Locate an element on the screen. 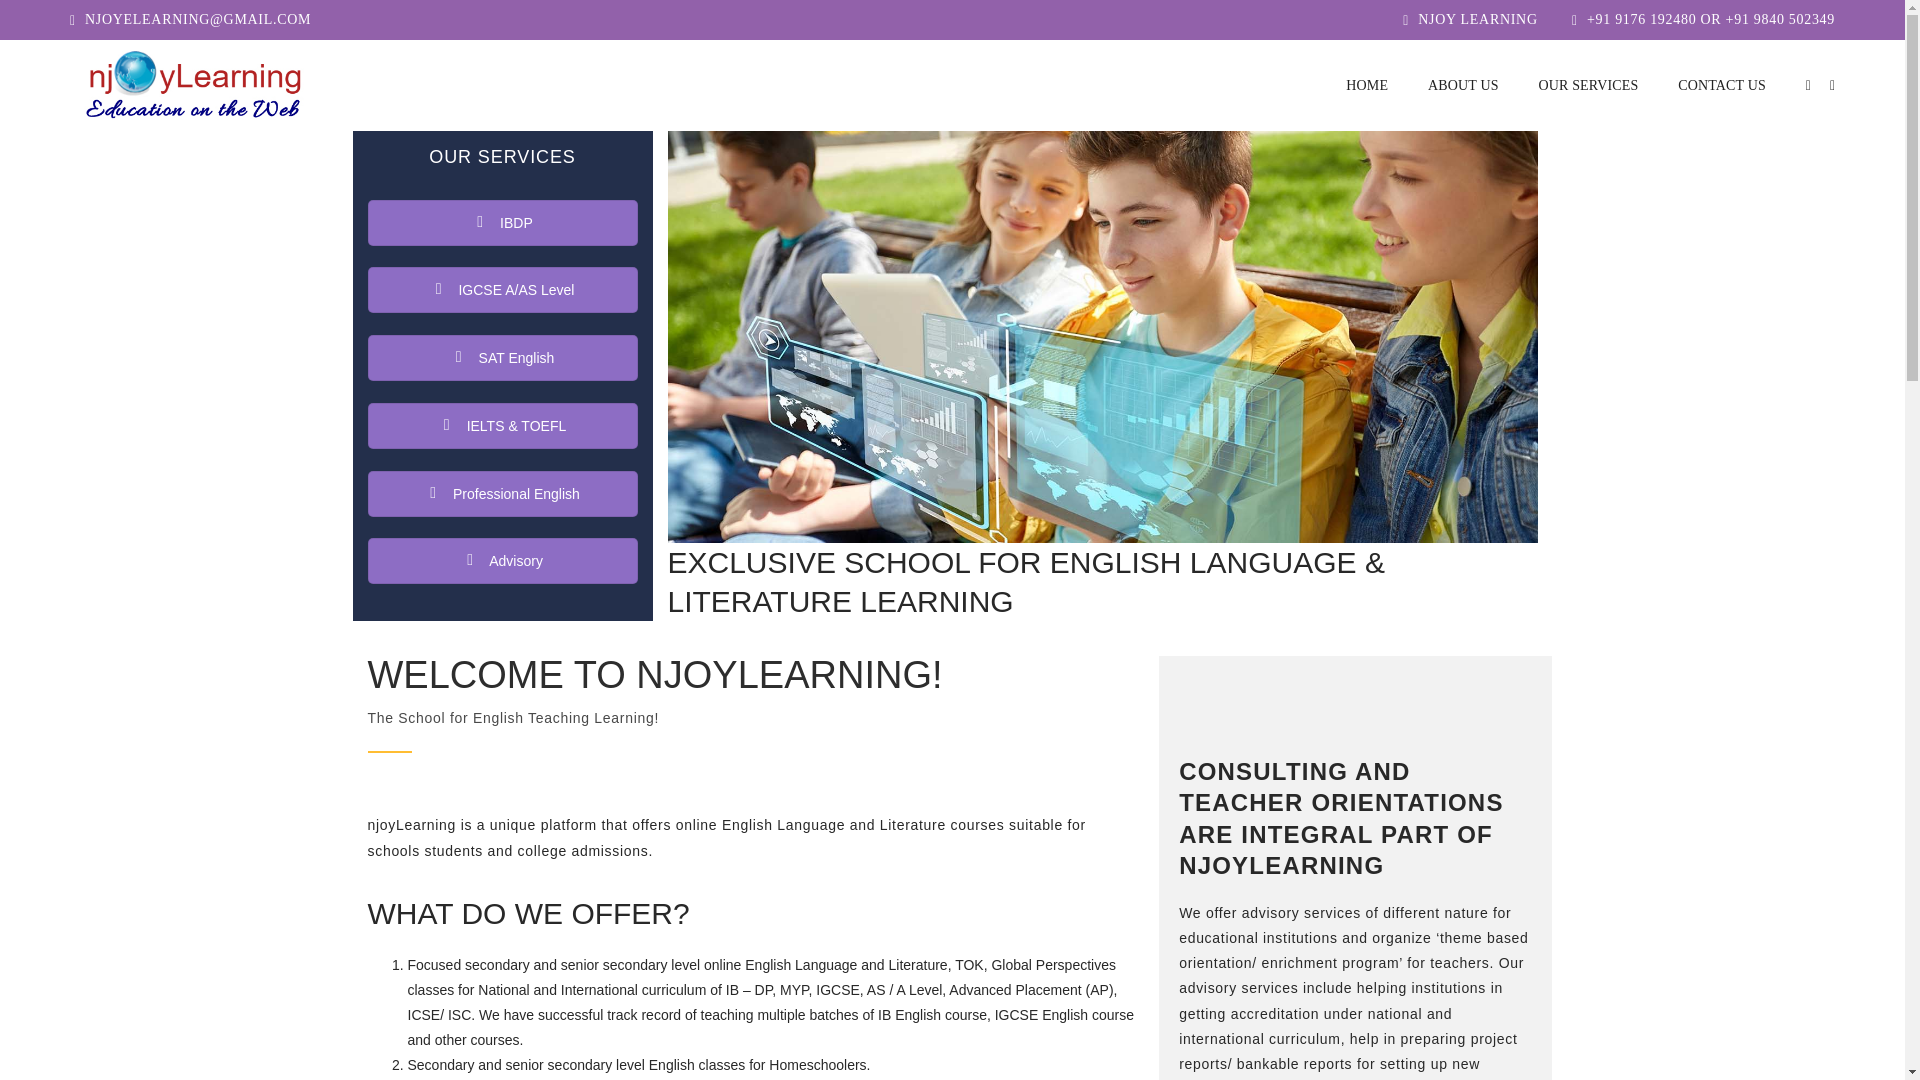  OUR SERVICES is located at coordinates (1589, 84).